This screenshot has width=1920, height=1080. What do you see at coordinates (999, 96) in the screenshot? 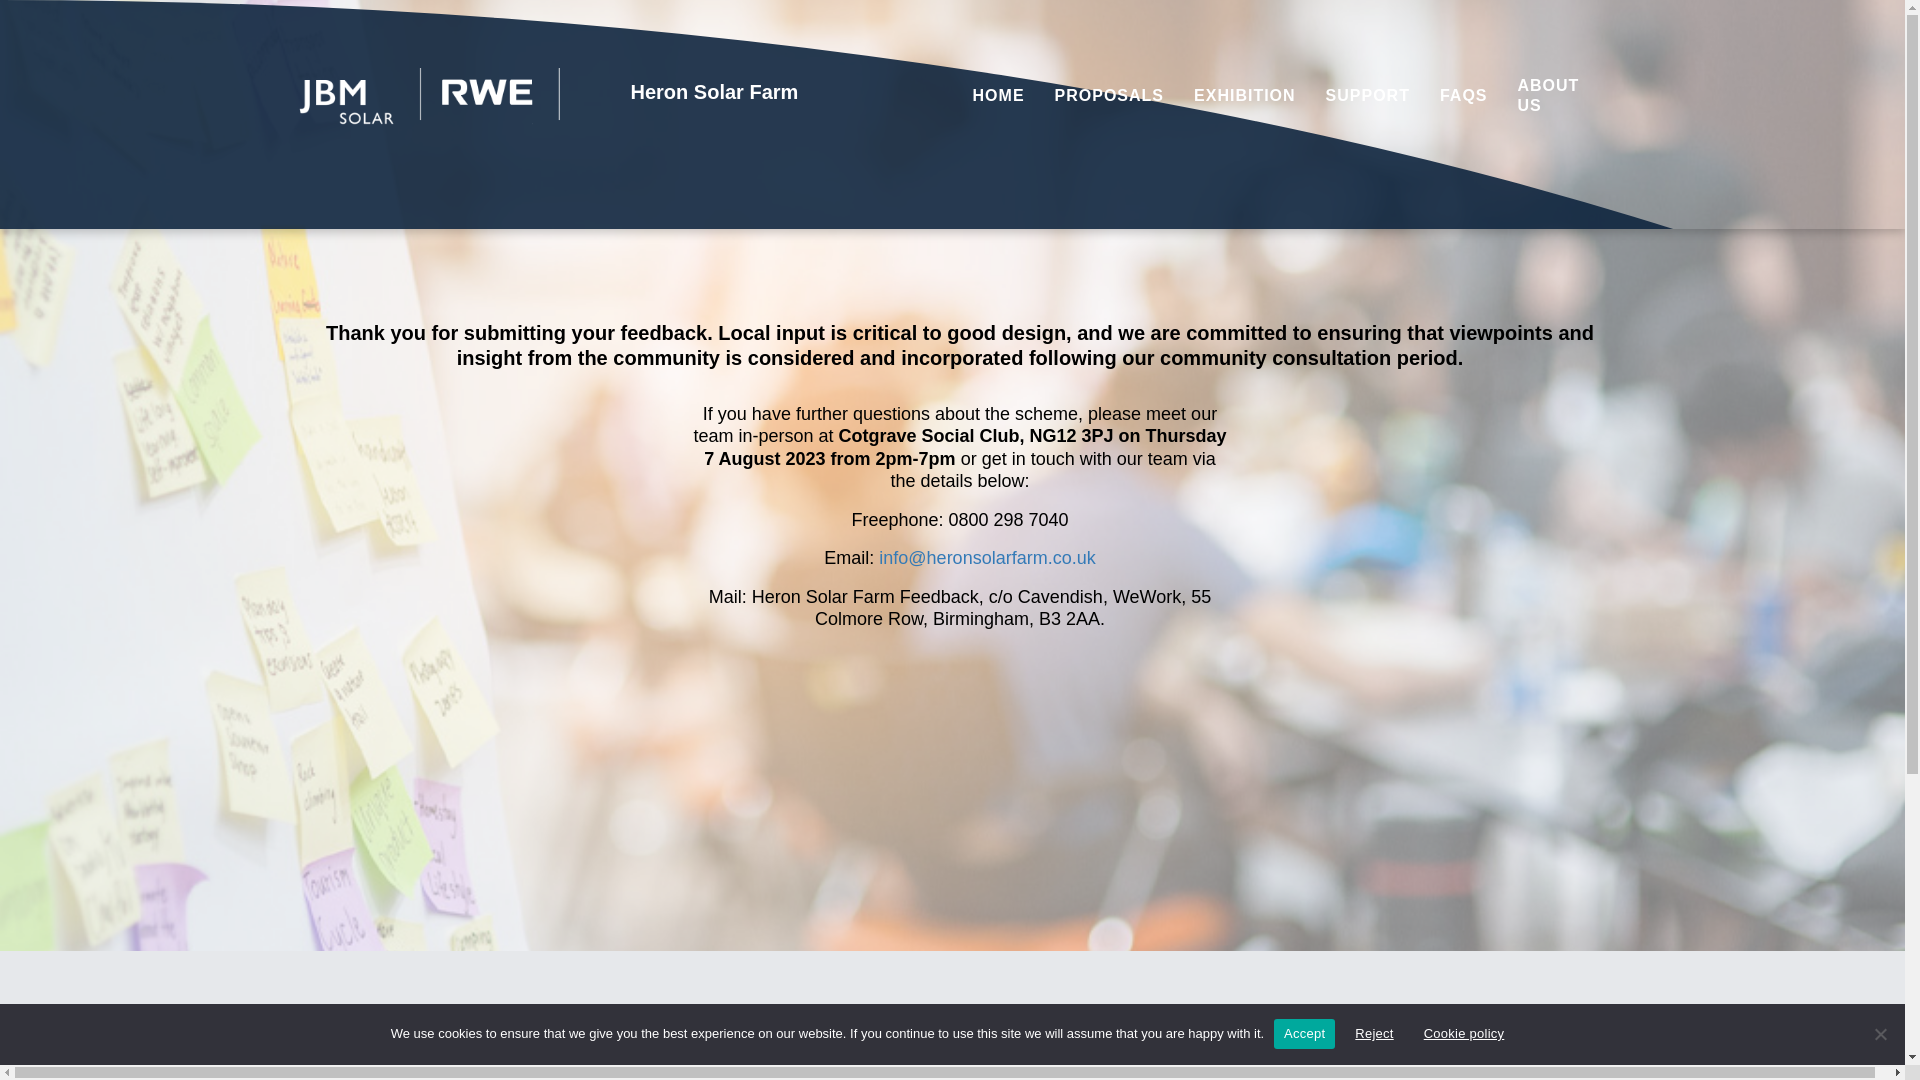
I see `HOME` at bounding box center [999, 96].